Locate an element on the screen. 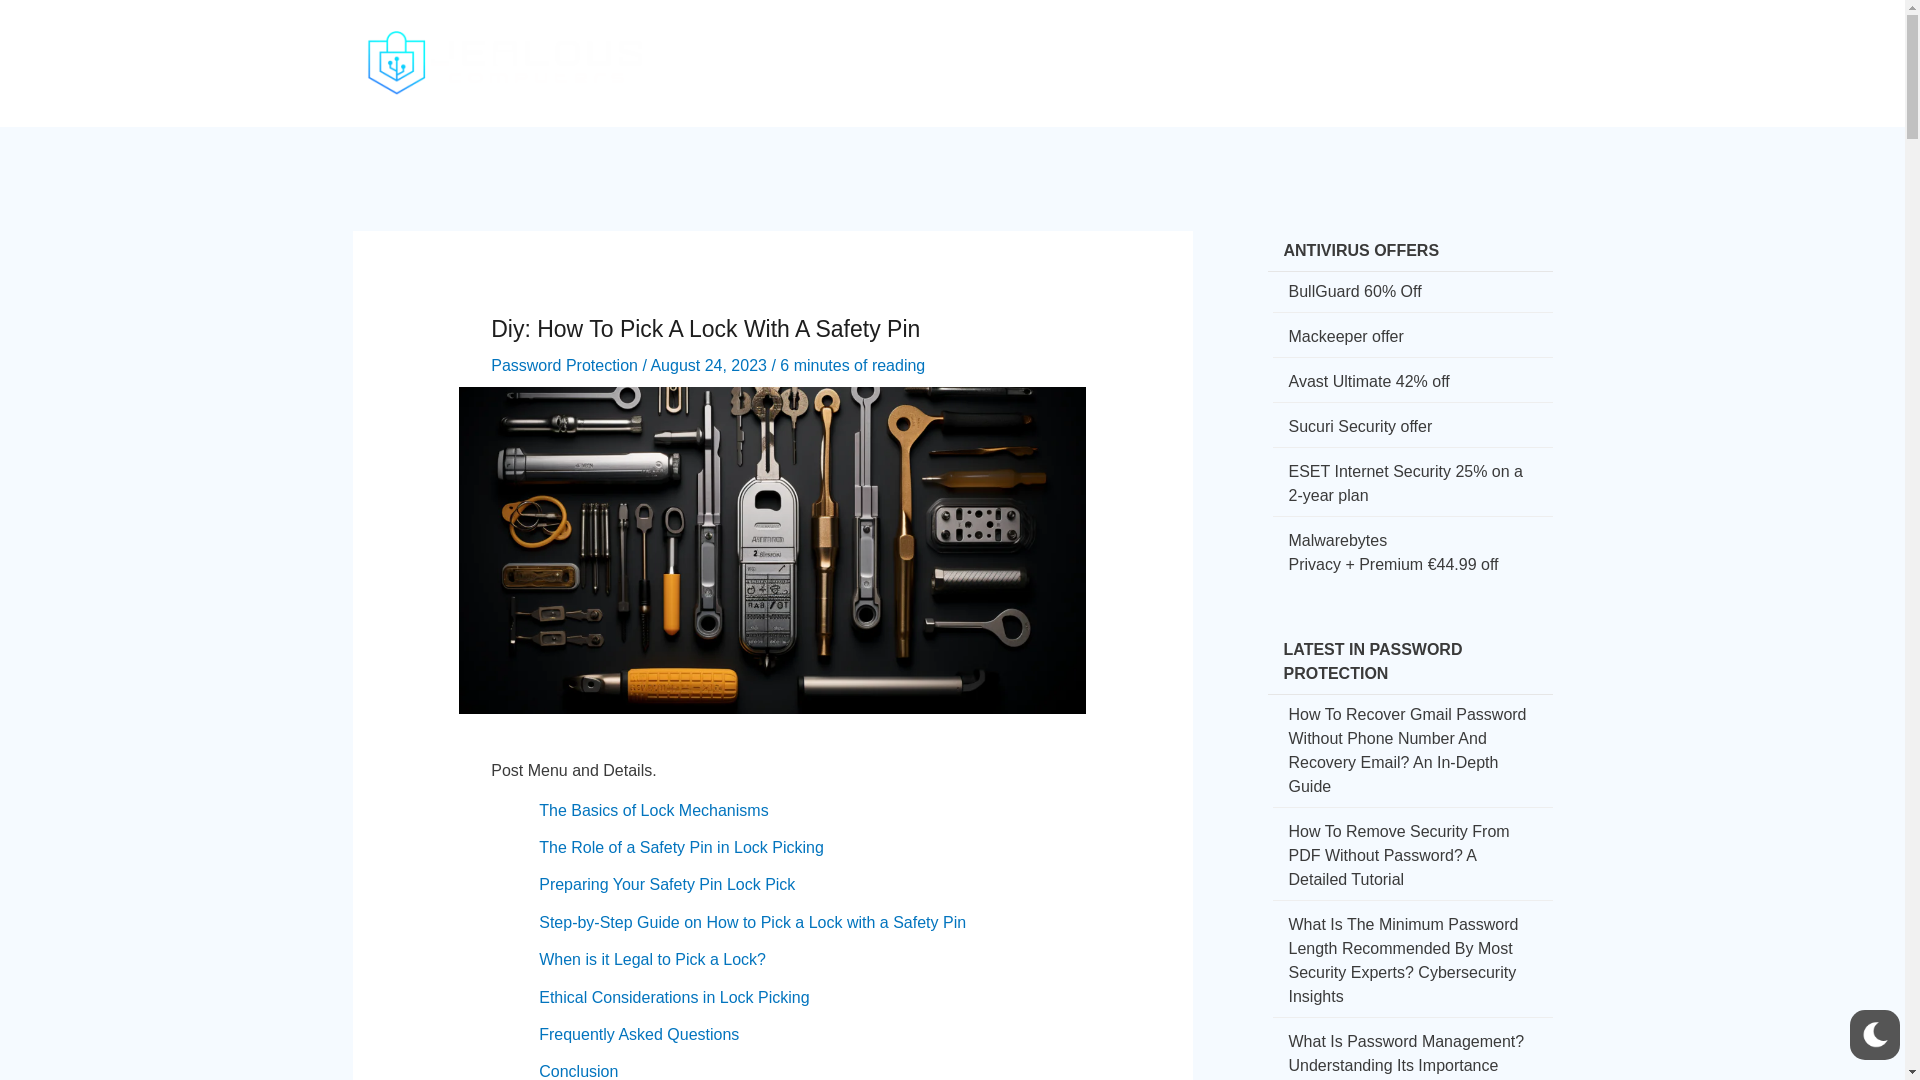 The width and height of the screenshot is (1920, 1080). When is it Legal to Pick a Lock? is located at coordinates (652, 959).